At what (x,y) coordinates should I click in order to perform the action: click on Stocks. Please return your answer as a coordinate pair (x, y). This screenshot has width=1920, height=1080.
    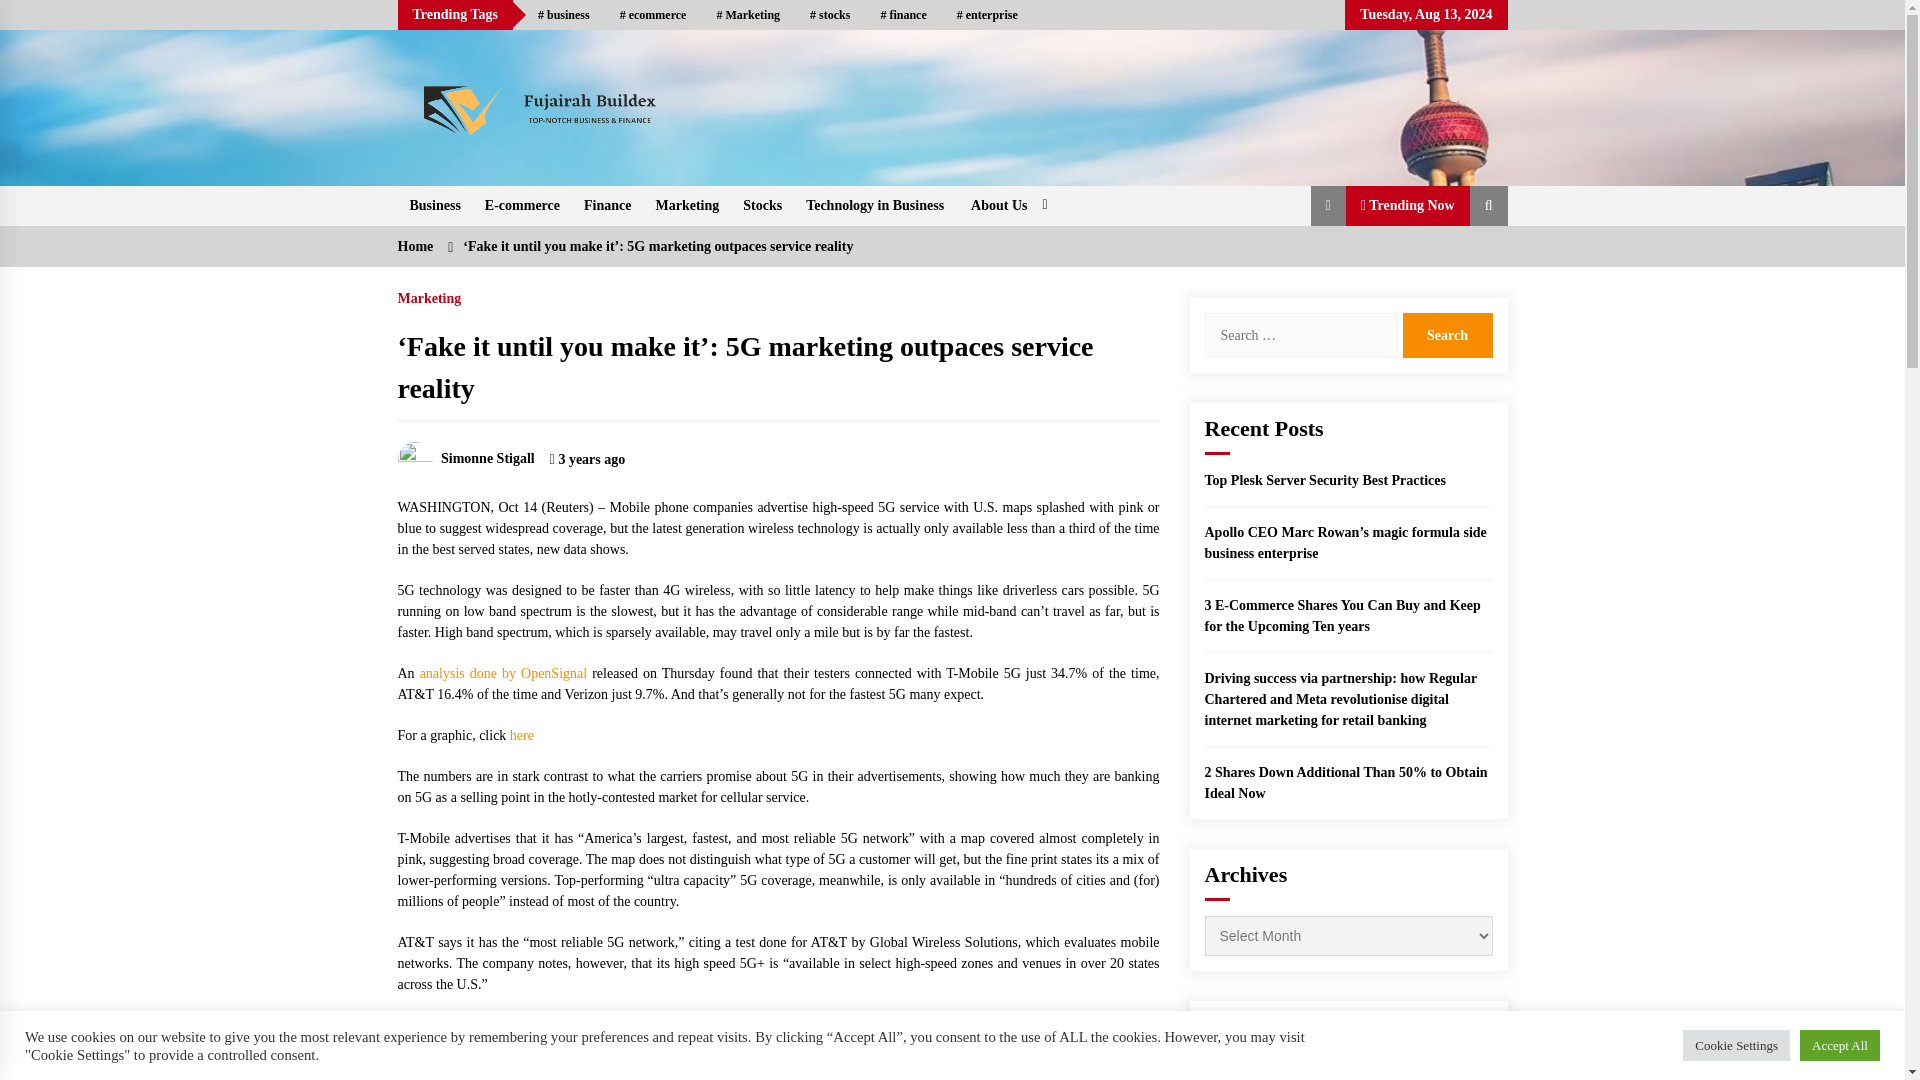
    Looking at the image, I should click on (762, 205).